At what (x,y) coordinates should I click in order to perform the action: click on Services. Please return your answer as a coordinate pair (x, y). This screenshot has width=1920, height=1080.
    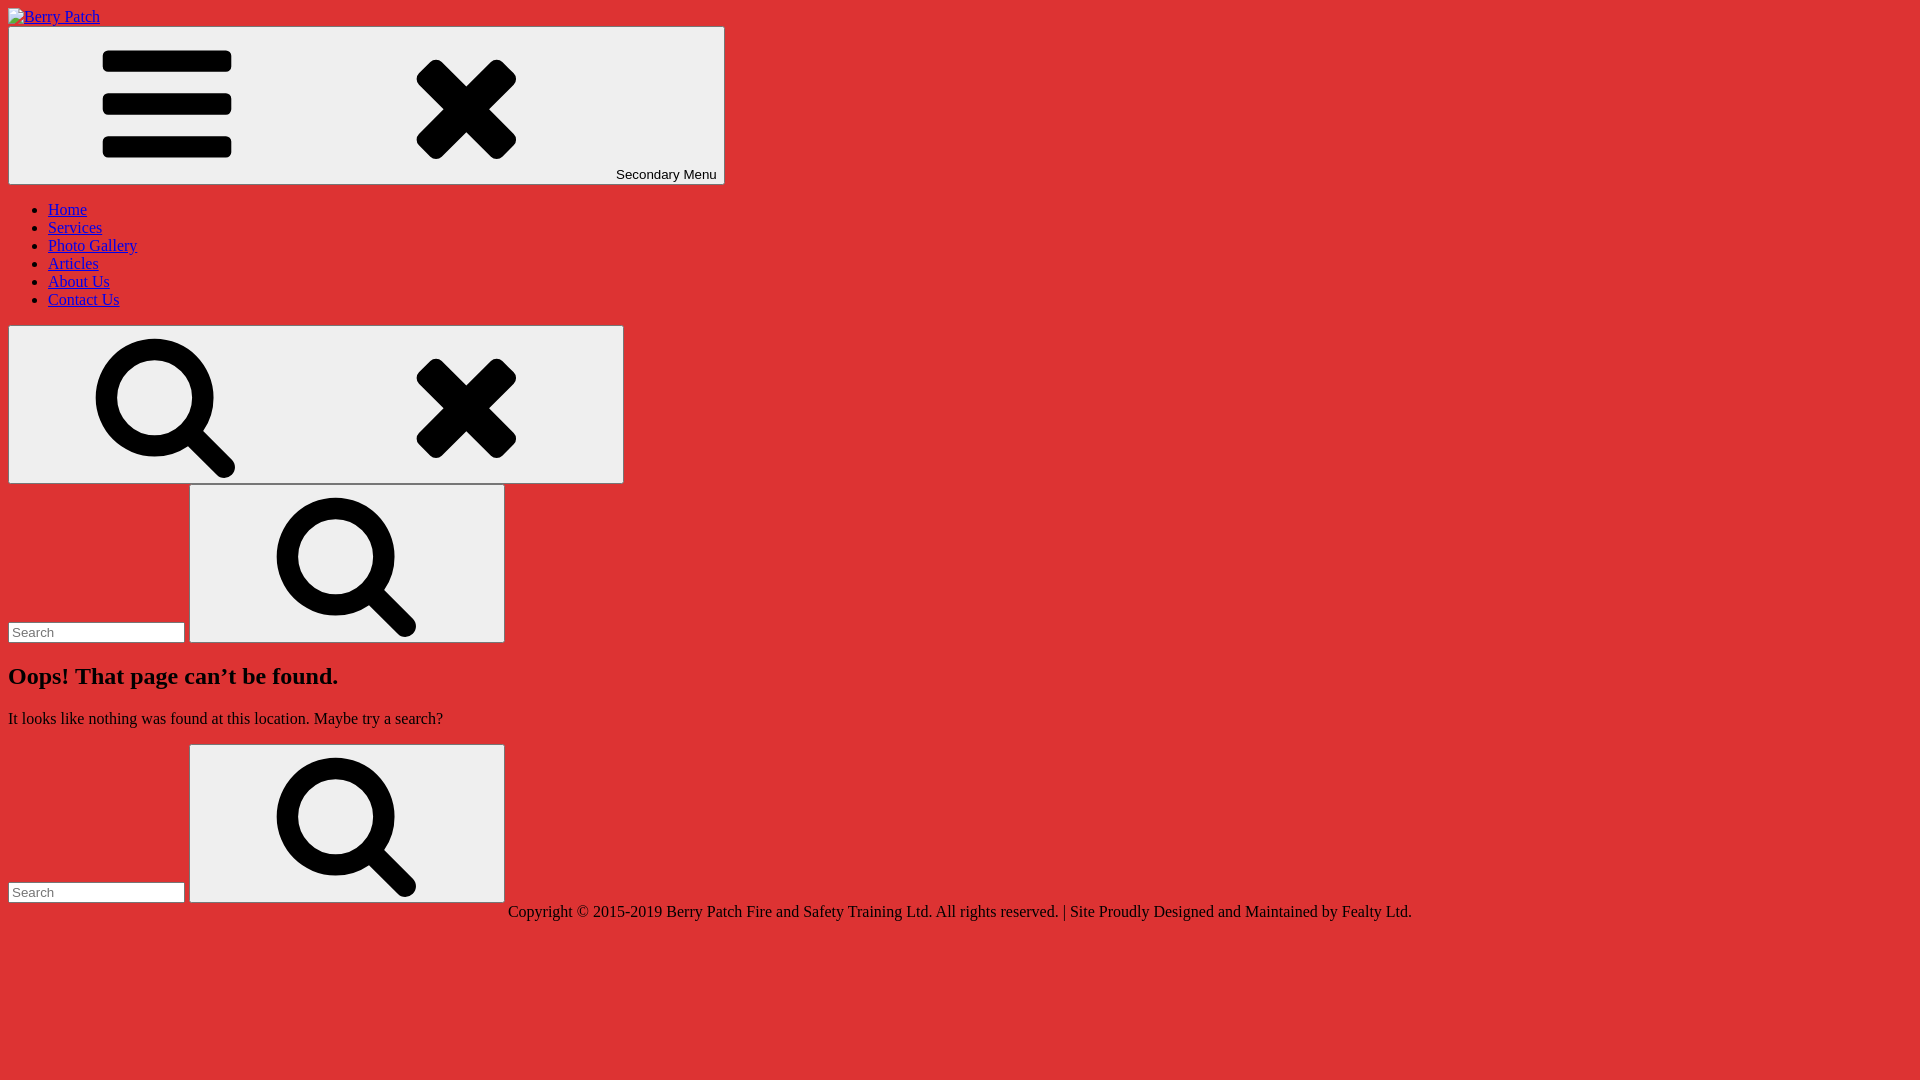
    Looking at the image, I should click on (75, 228).